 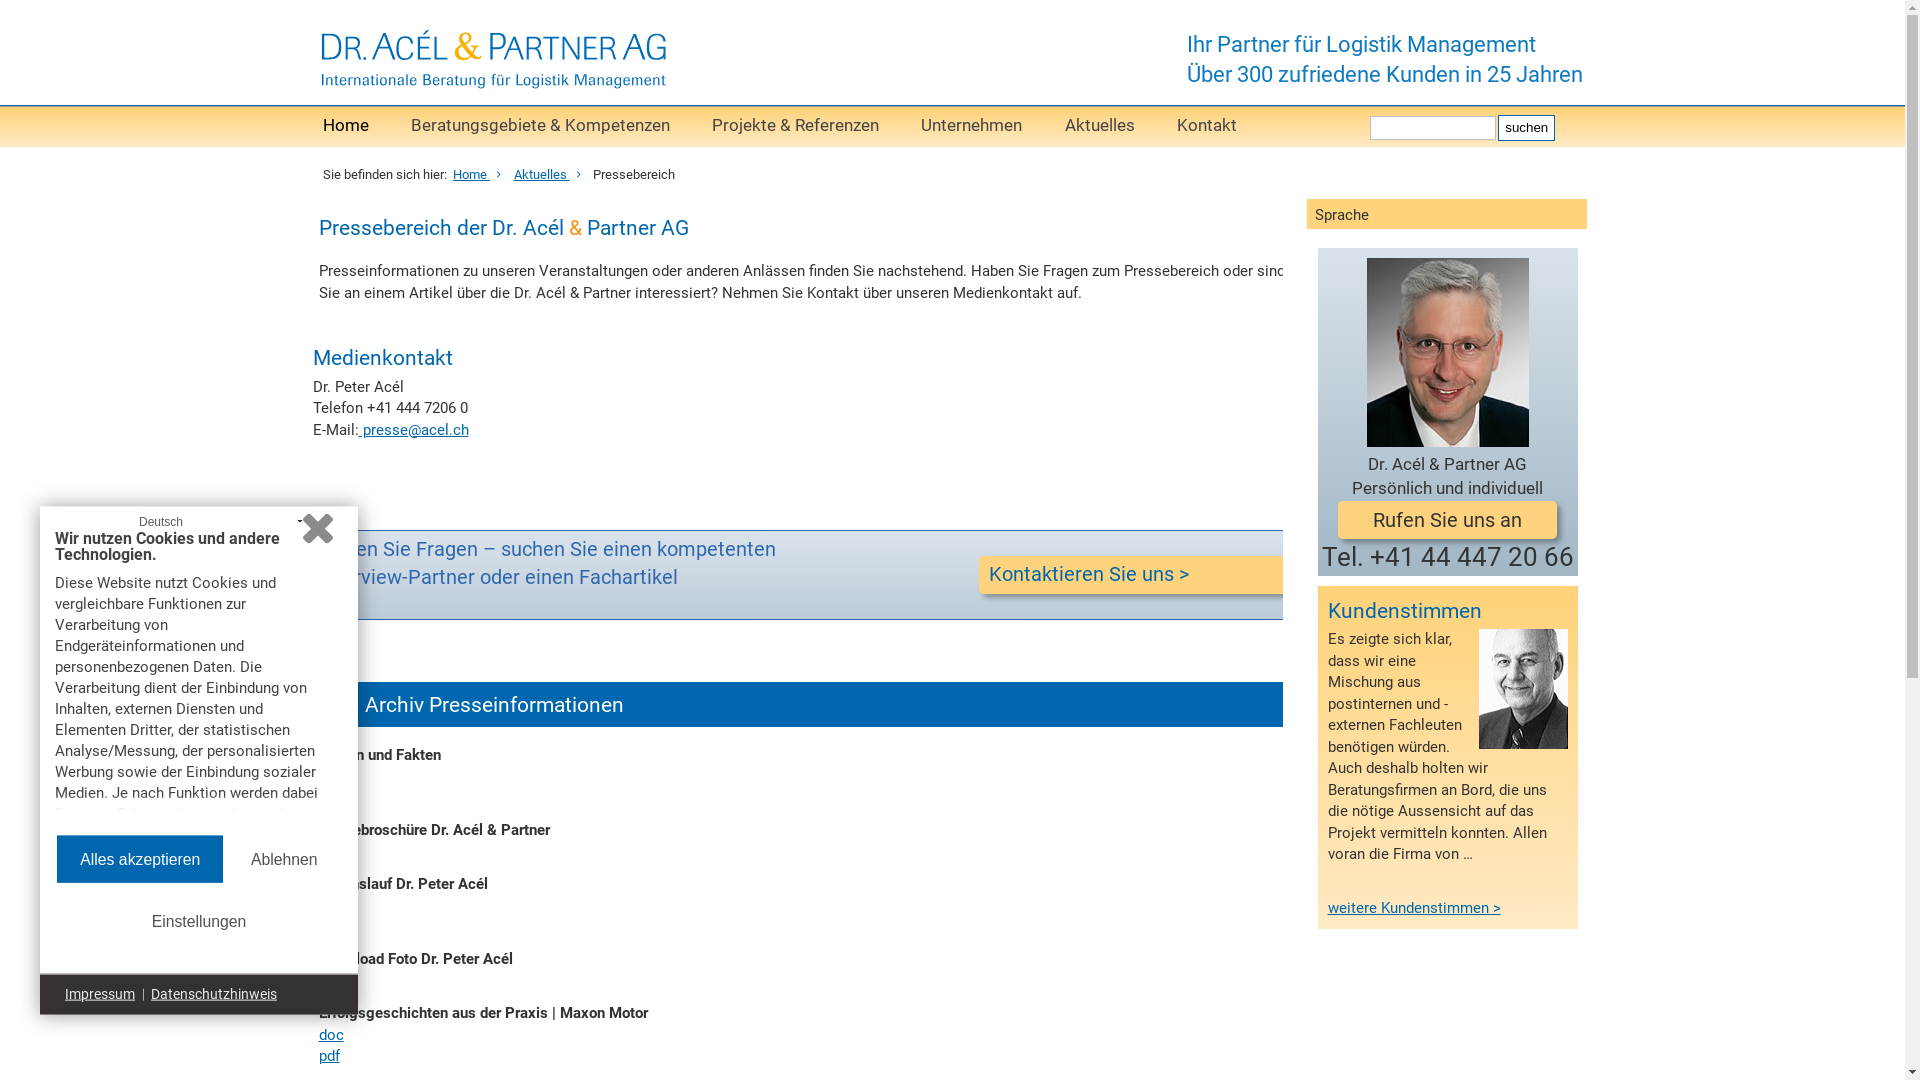 I want to click on doc, so click(x=330, y=905).